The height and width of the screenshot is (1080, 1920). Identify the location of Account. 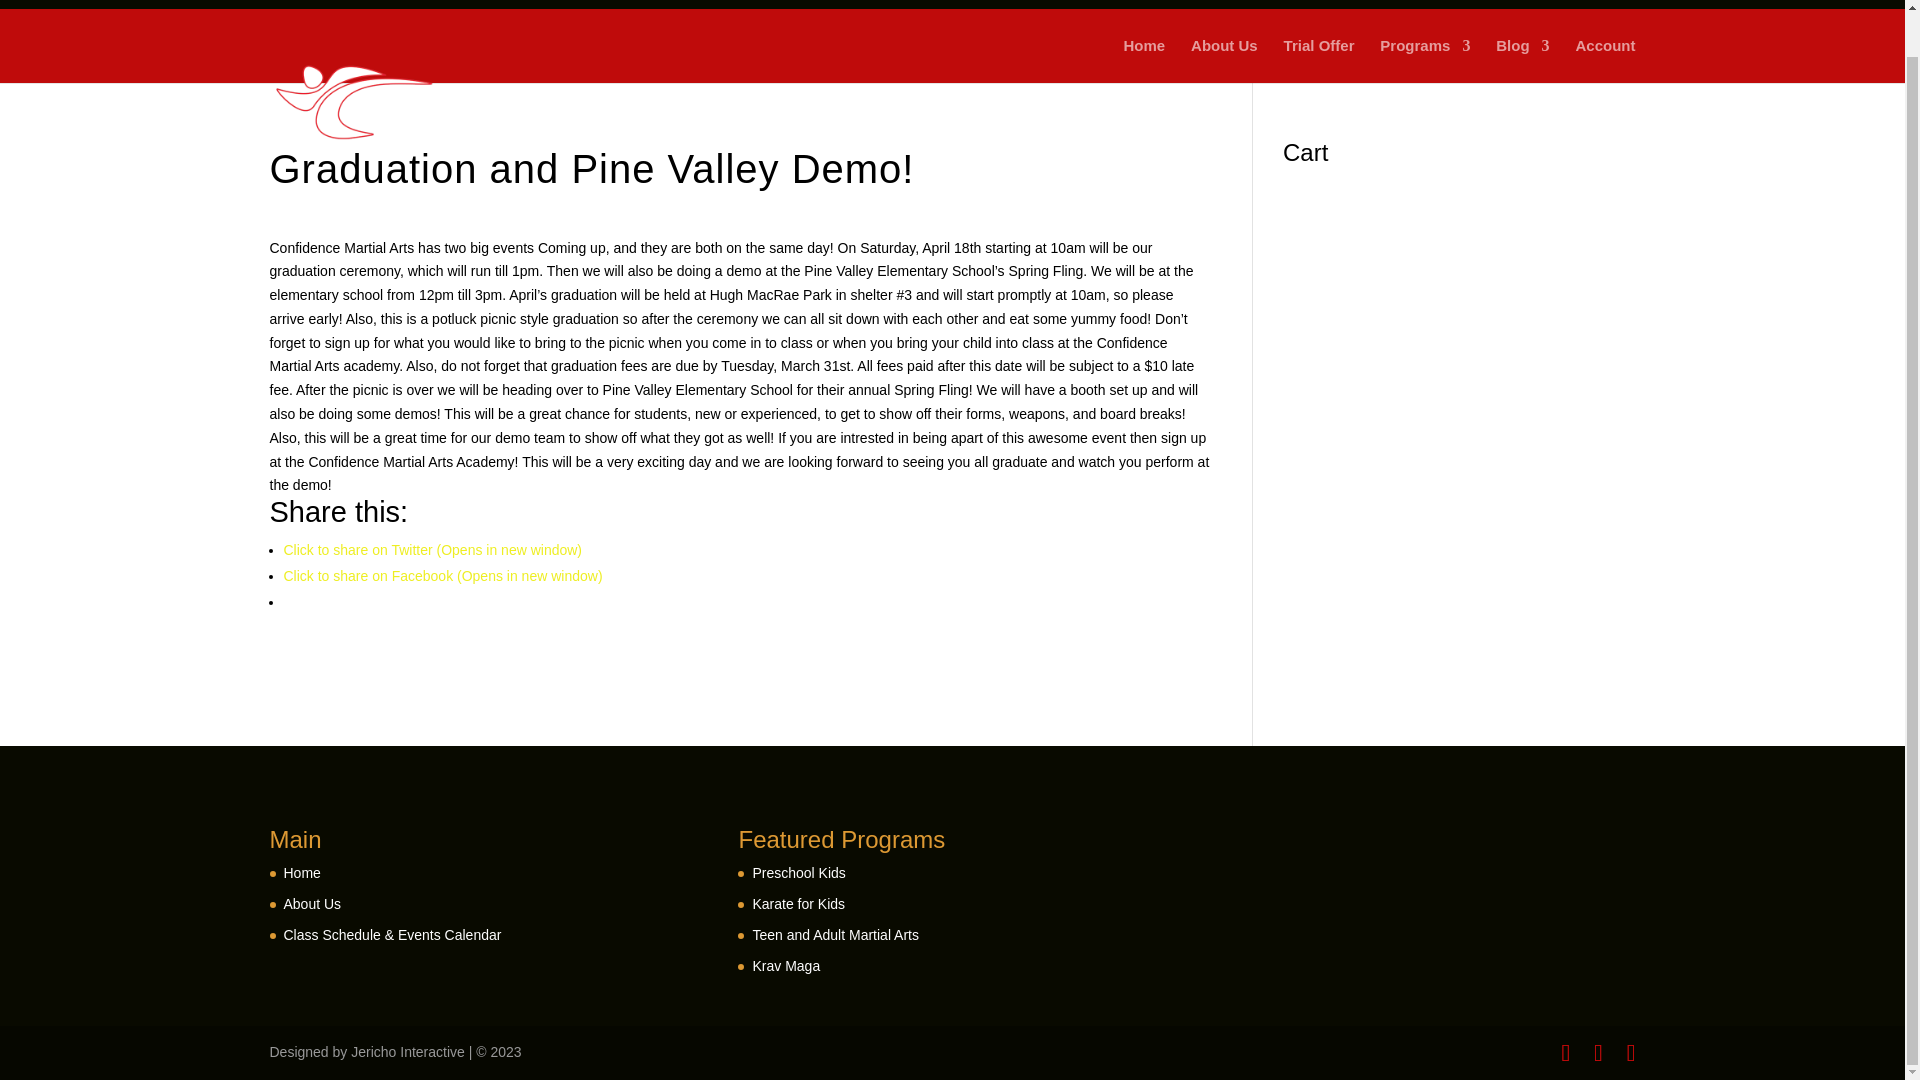
(1606, 60).